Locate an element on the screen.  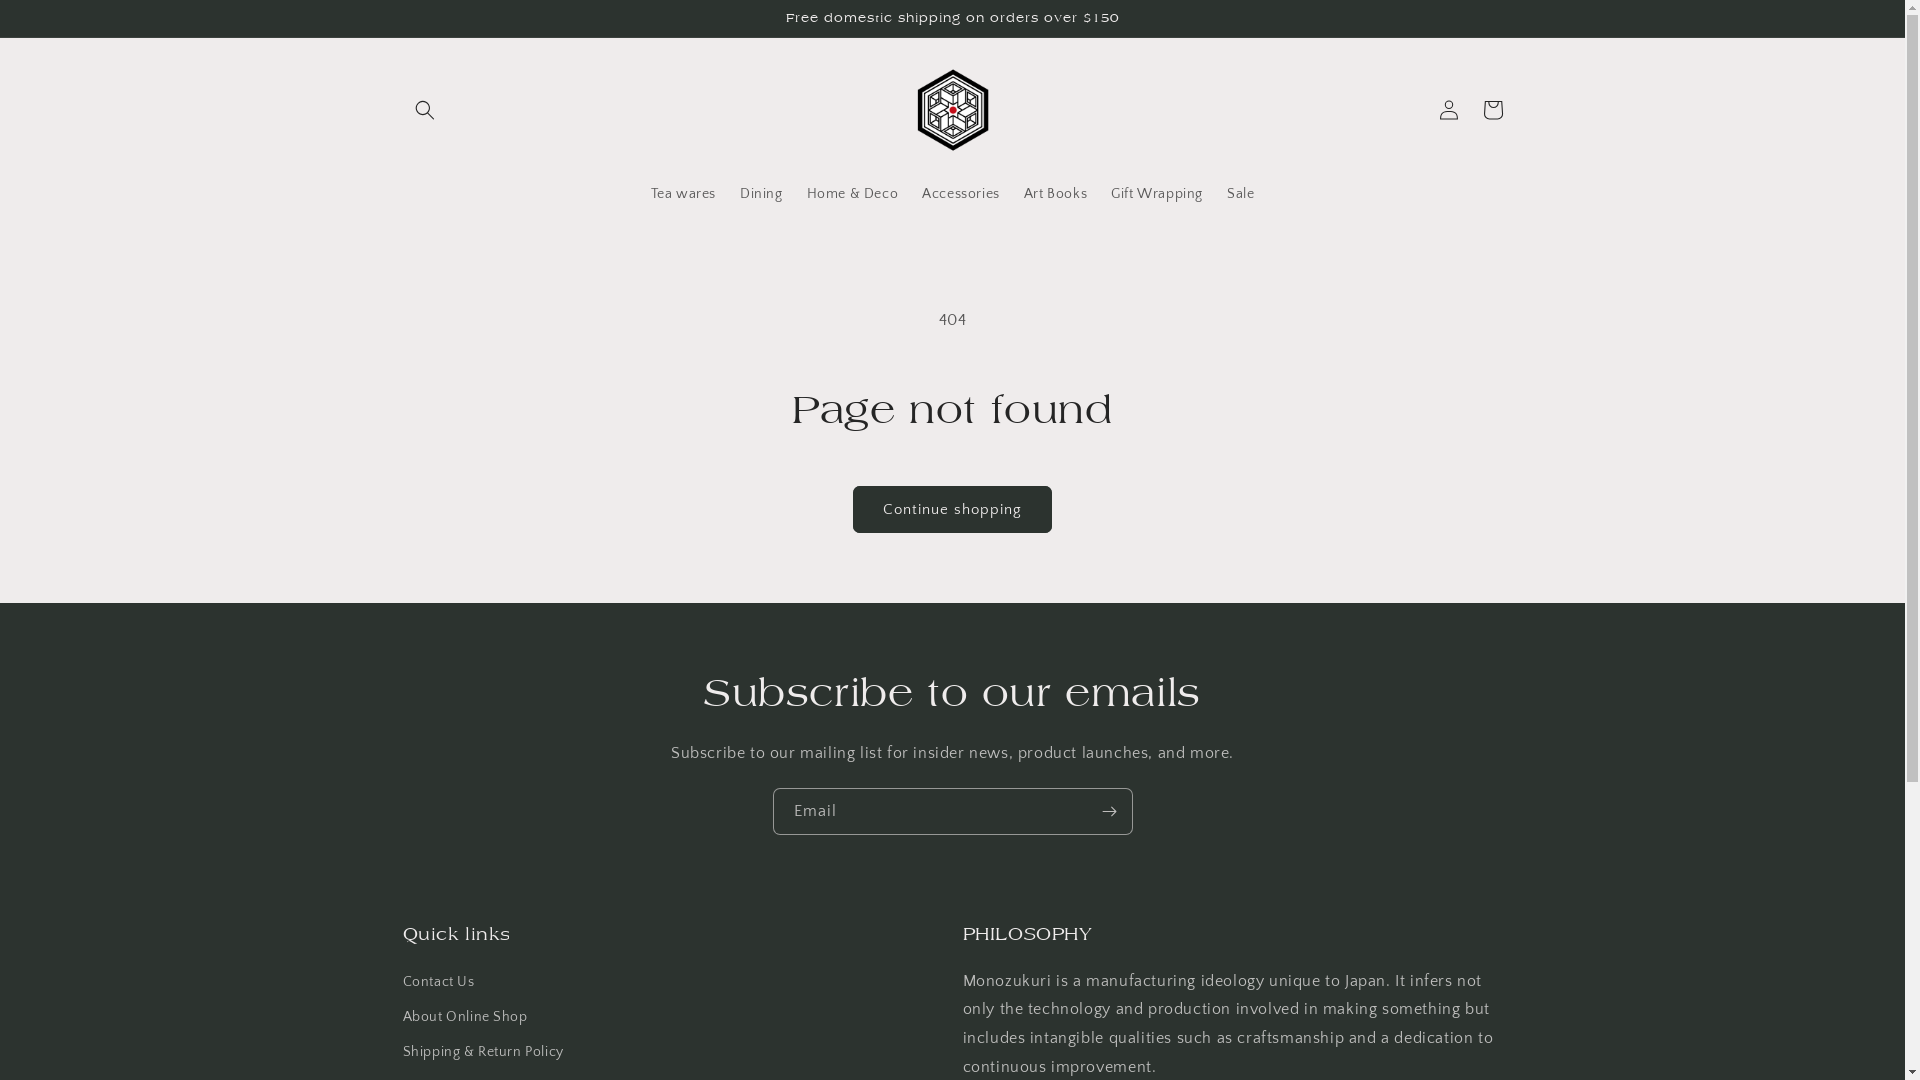
Dining is located at coordinates (762, 194).